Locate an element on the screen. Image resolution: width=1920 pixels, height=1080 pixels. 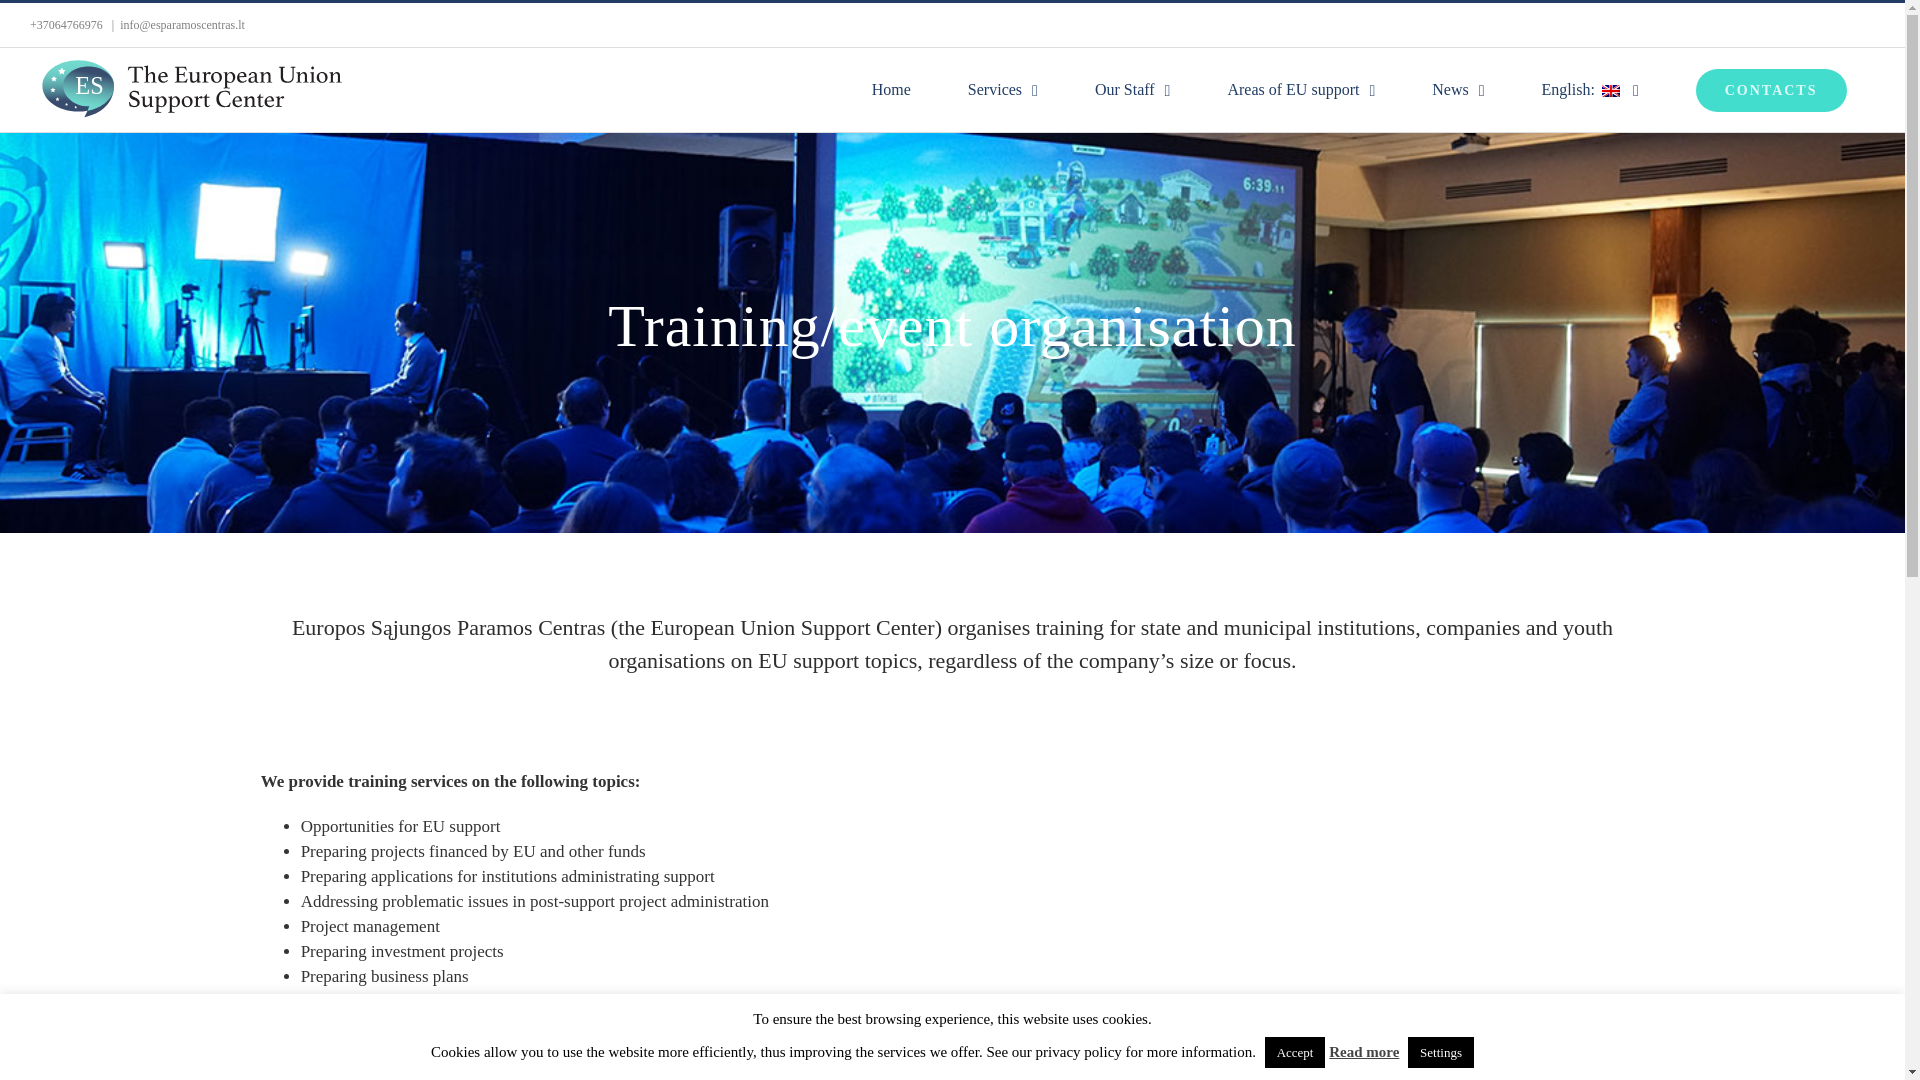
Our Staff is located at coordinates (1132, 89).